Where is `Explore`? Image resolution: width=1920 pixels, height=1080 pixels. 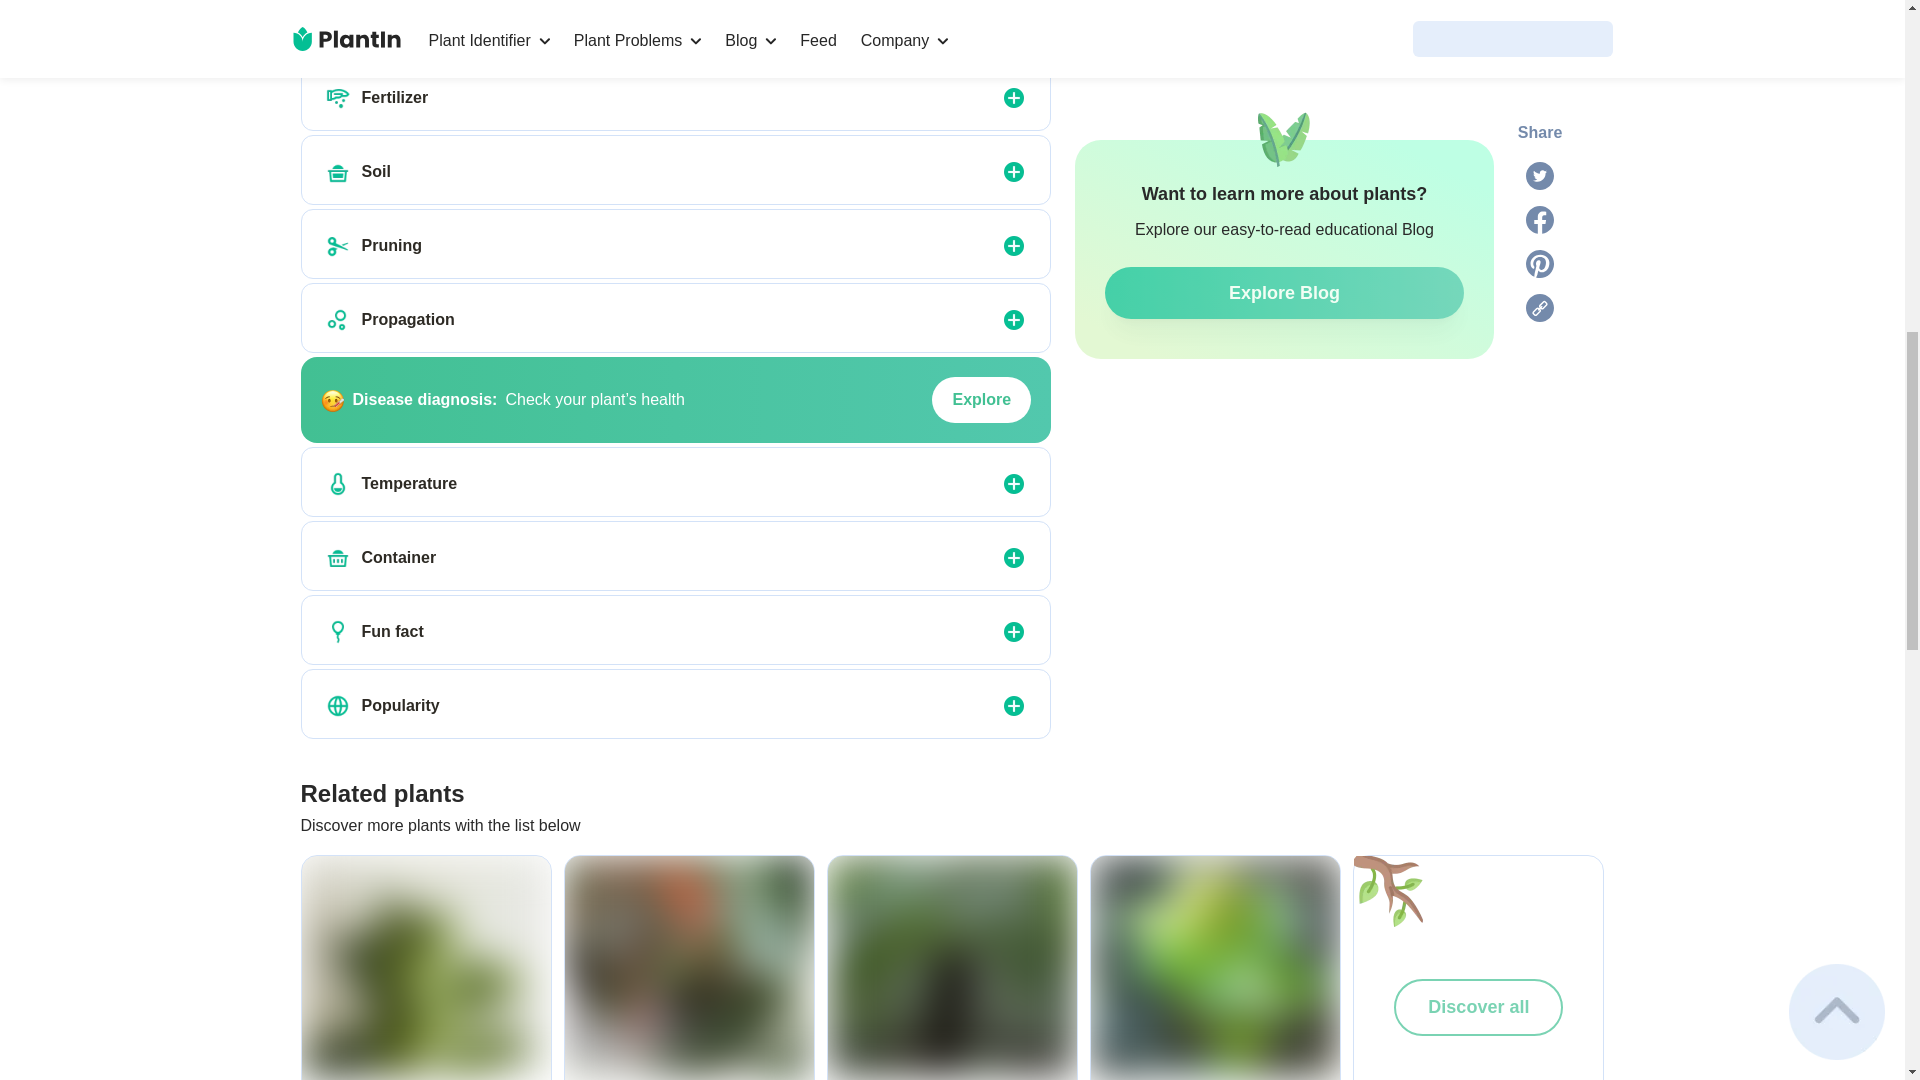
Explore is located at coordinates (981, 400).